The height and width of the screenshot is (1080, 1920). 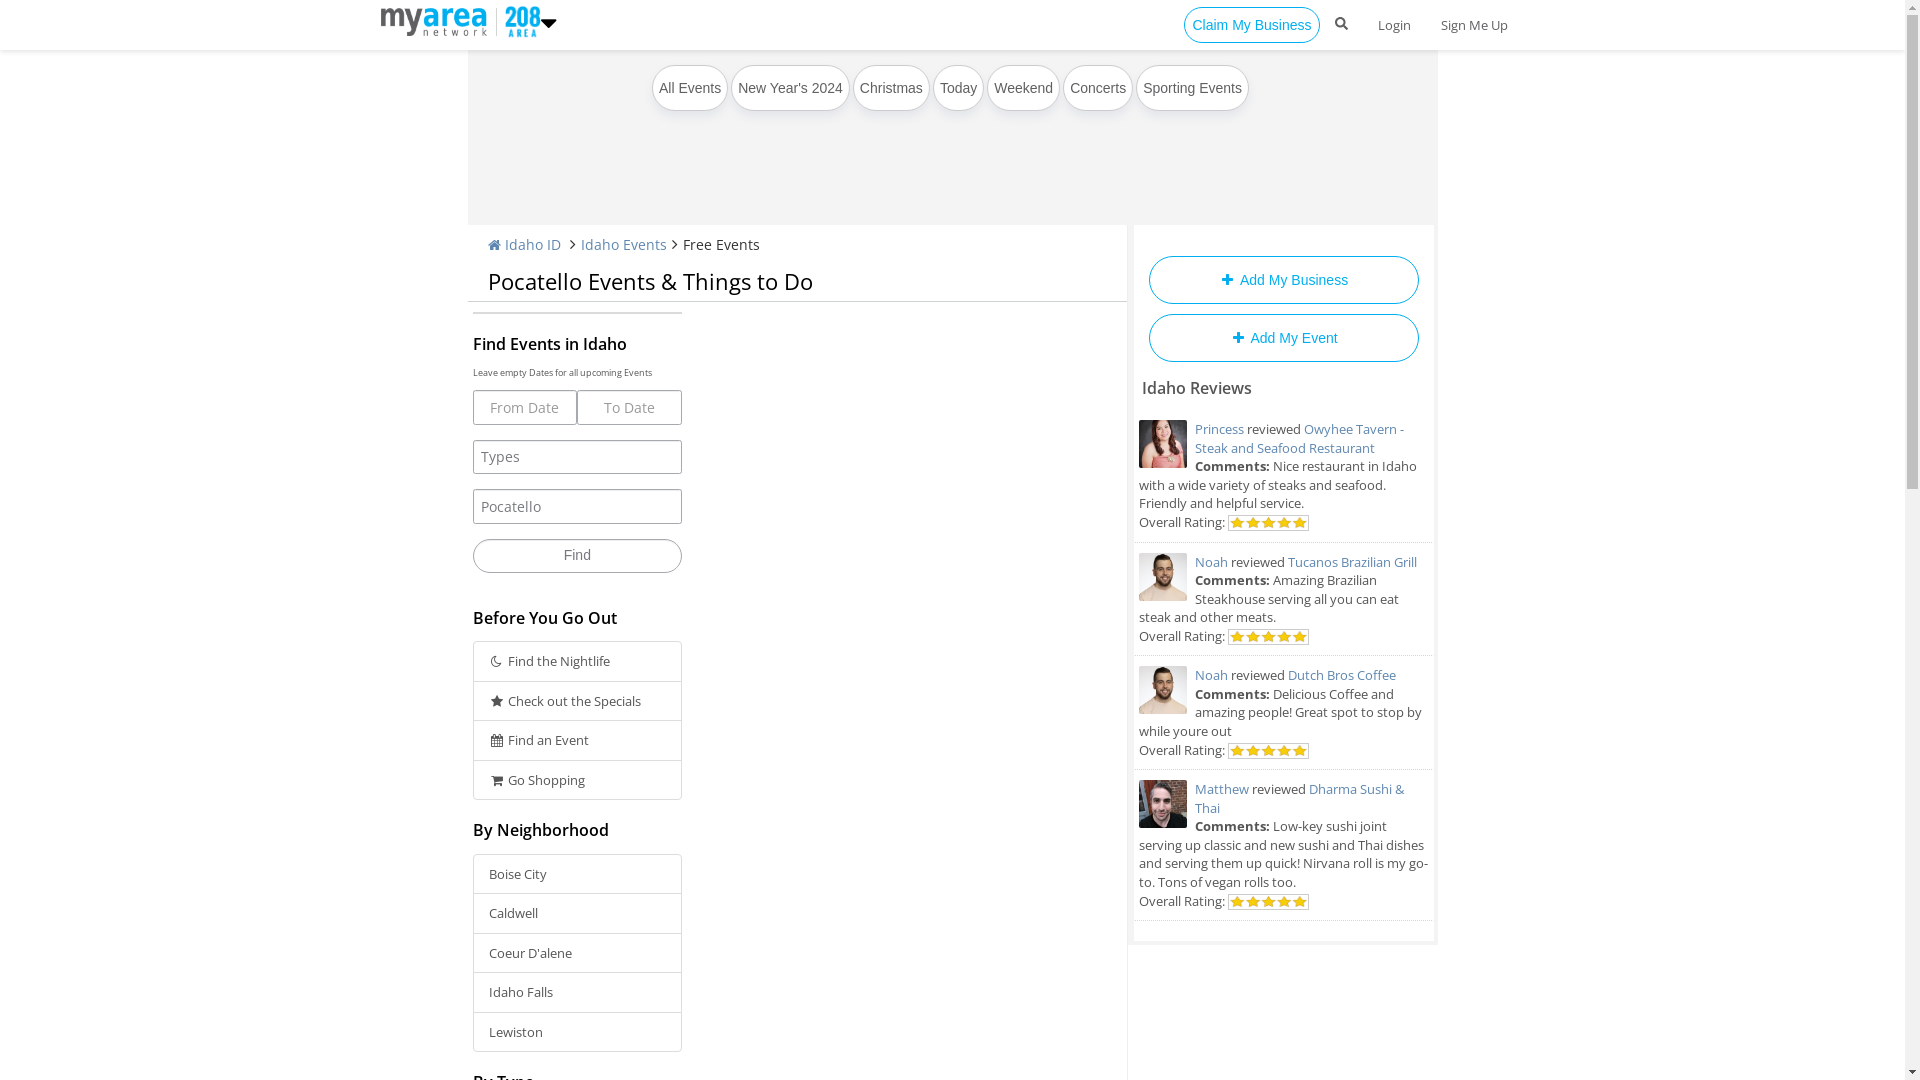 I want to click on Idaho ID, so click(x=524, y=244).